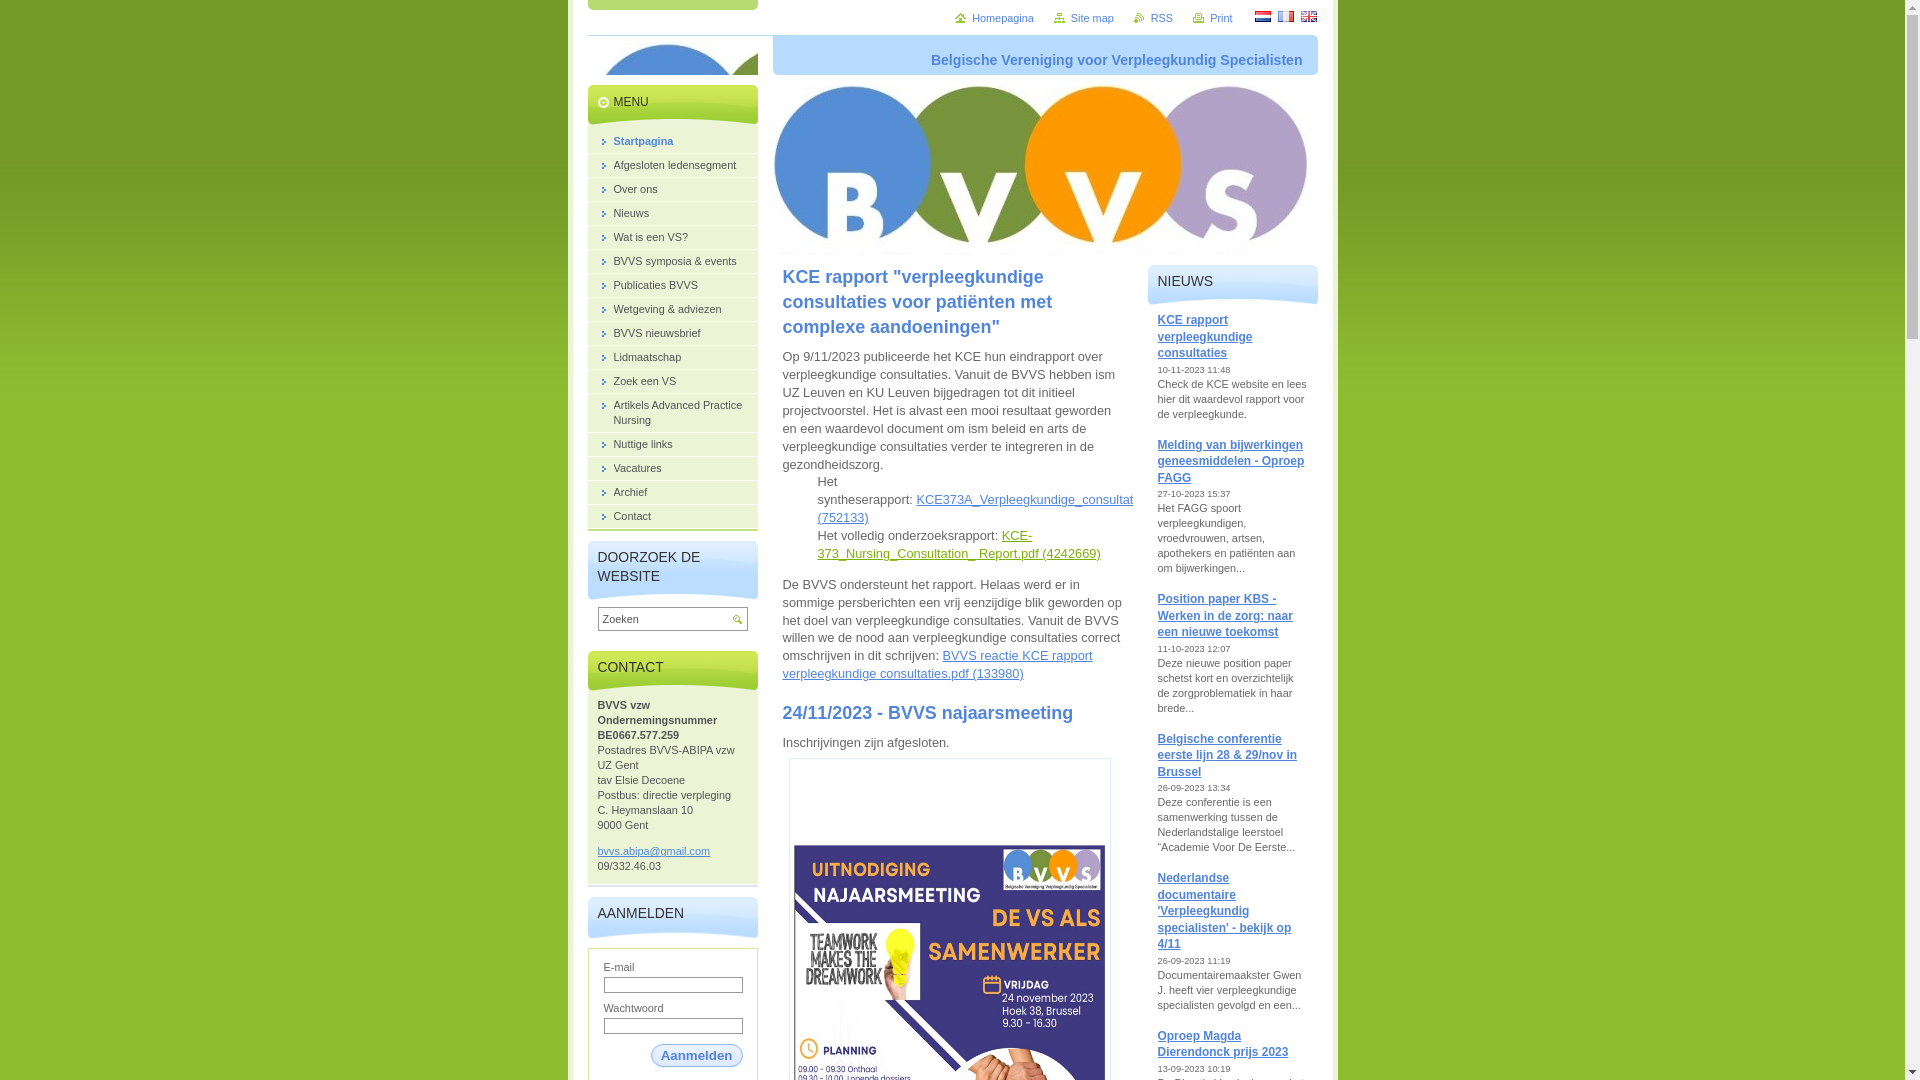 This screenshot has height=1080, width=1920. I want to click on Site map, so click(1084, 18).